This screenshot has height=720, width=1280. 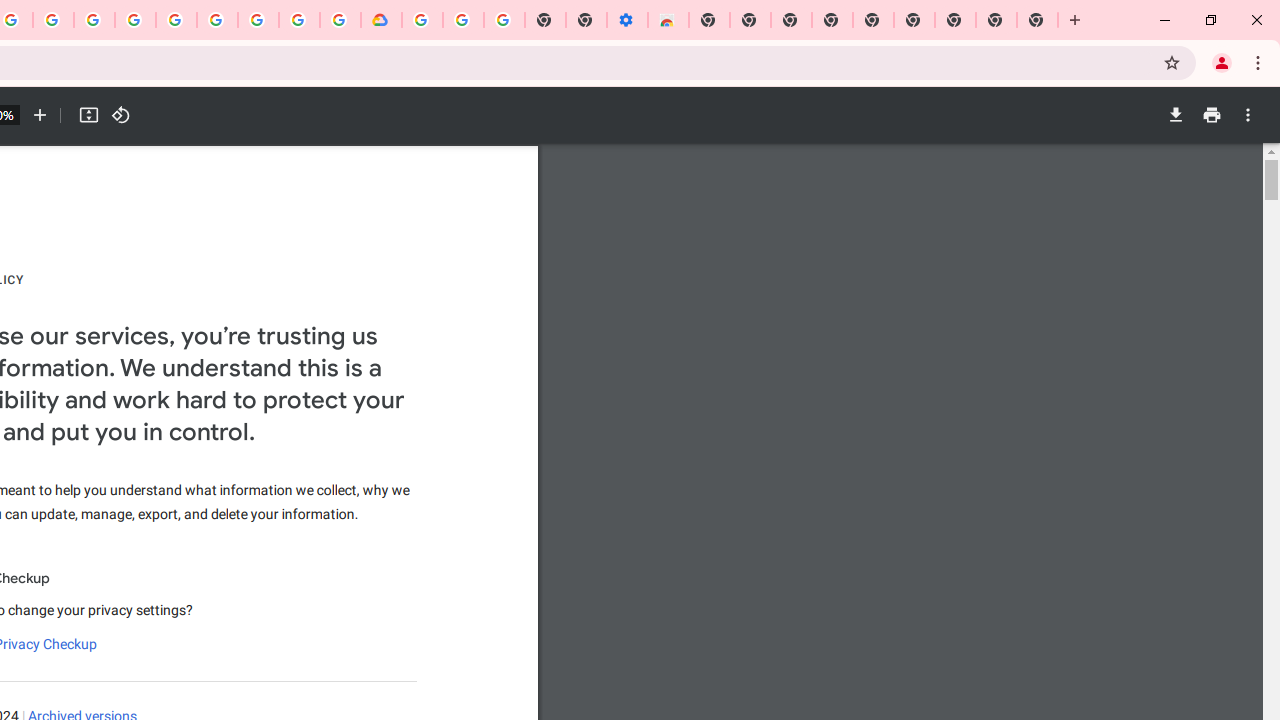 What do you see at coordinates (1175, 115) in the screenshot?
I see `Download` at bounding box center [1175, 115].